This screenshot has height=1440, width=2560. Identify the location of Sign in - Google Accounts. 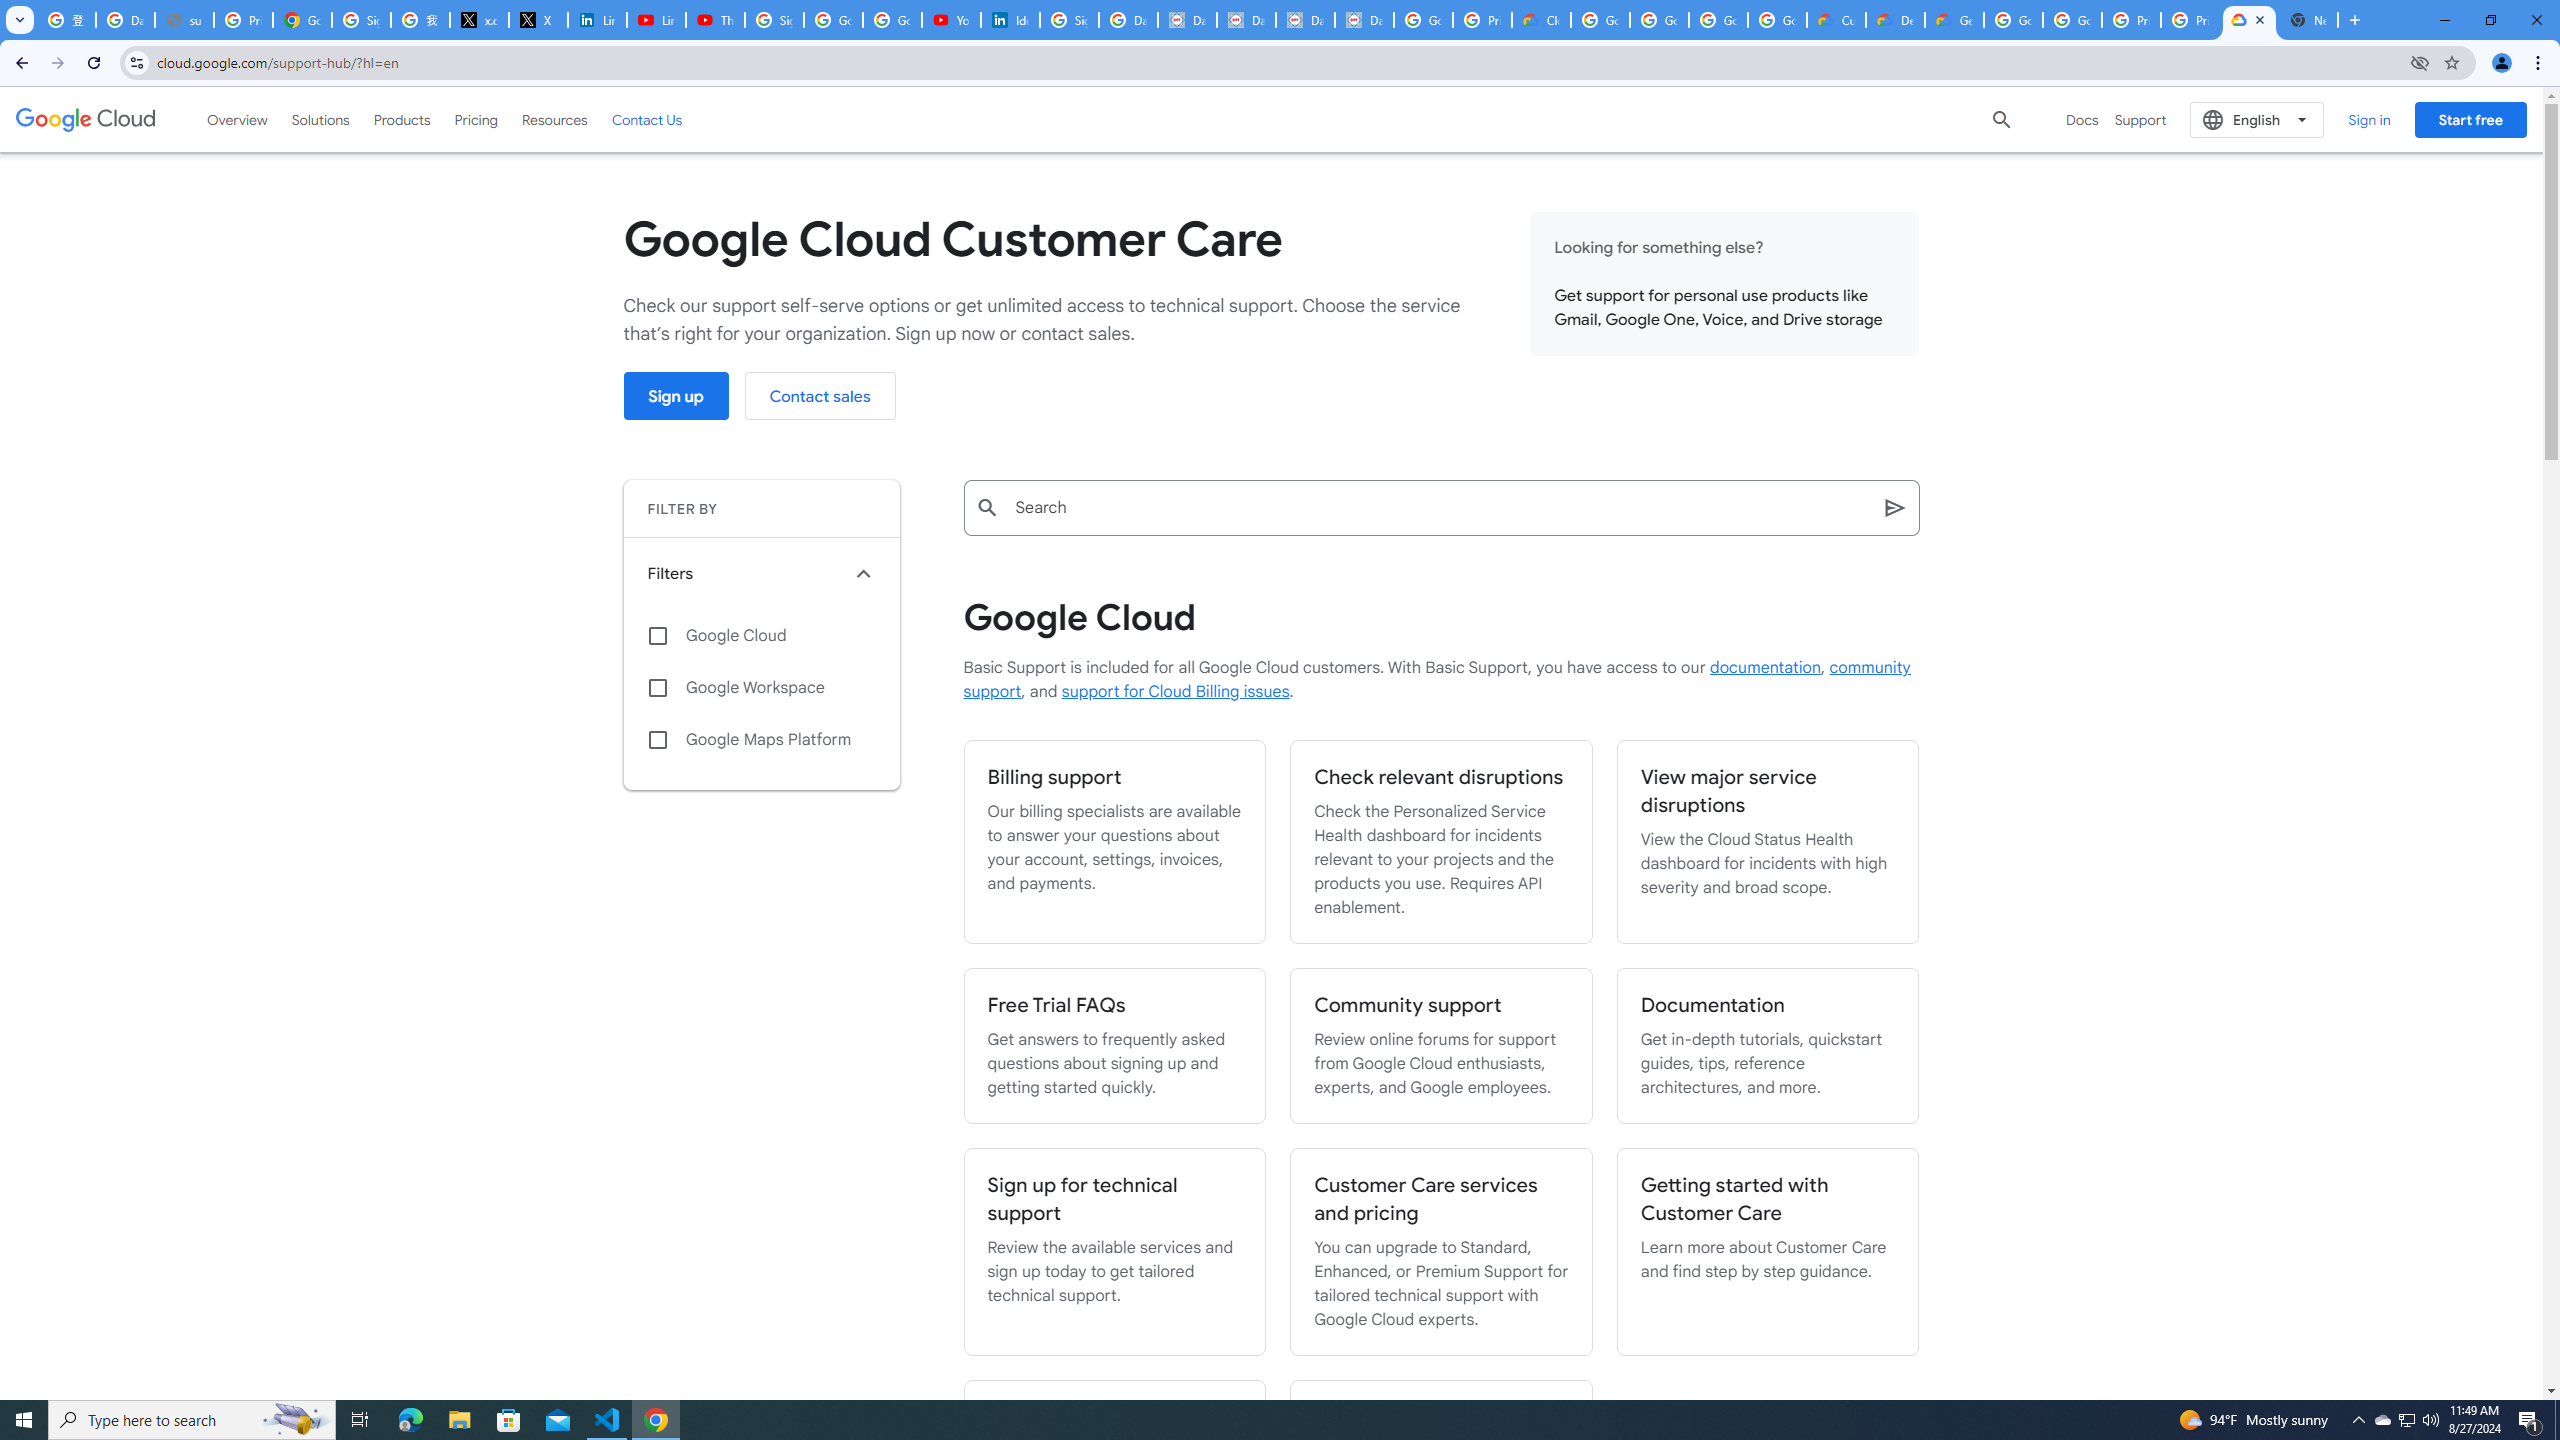
(360, 20).